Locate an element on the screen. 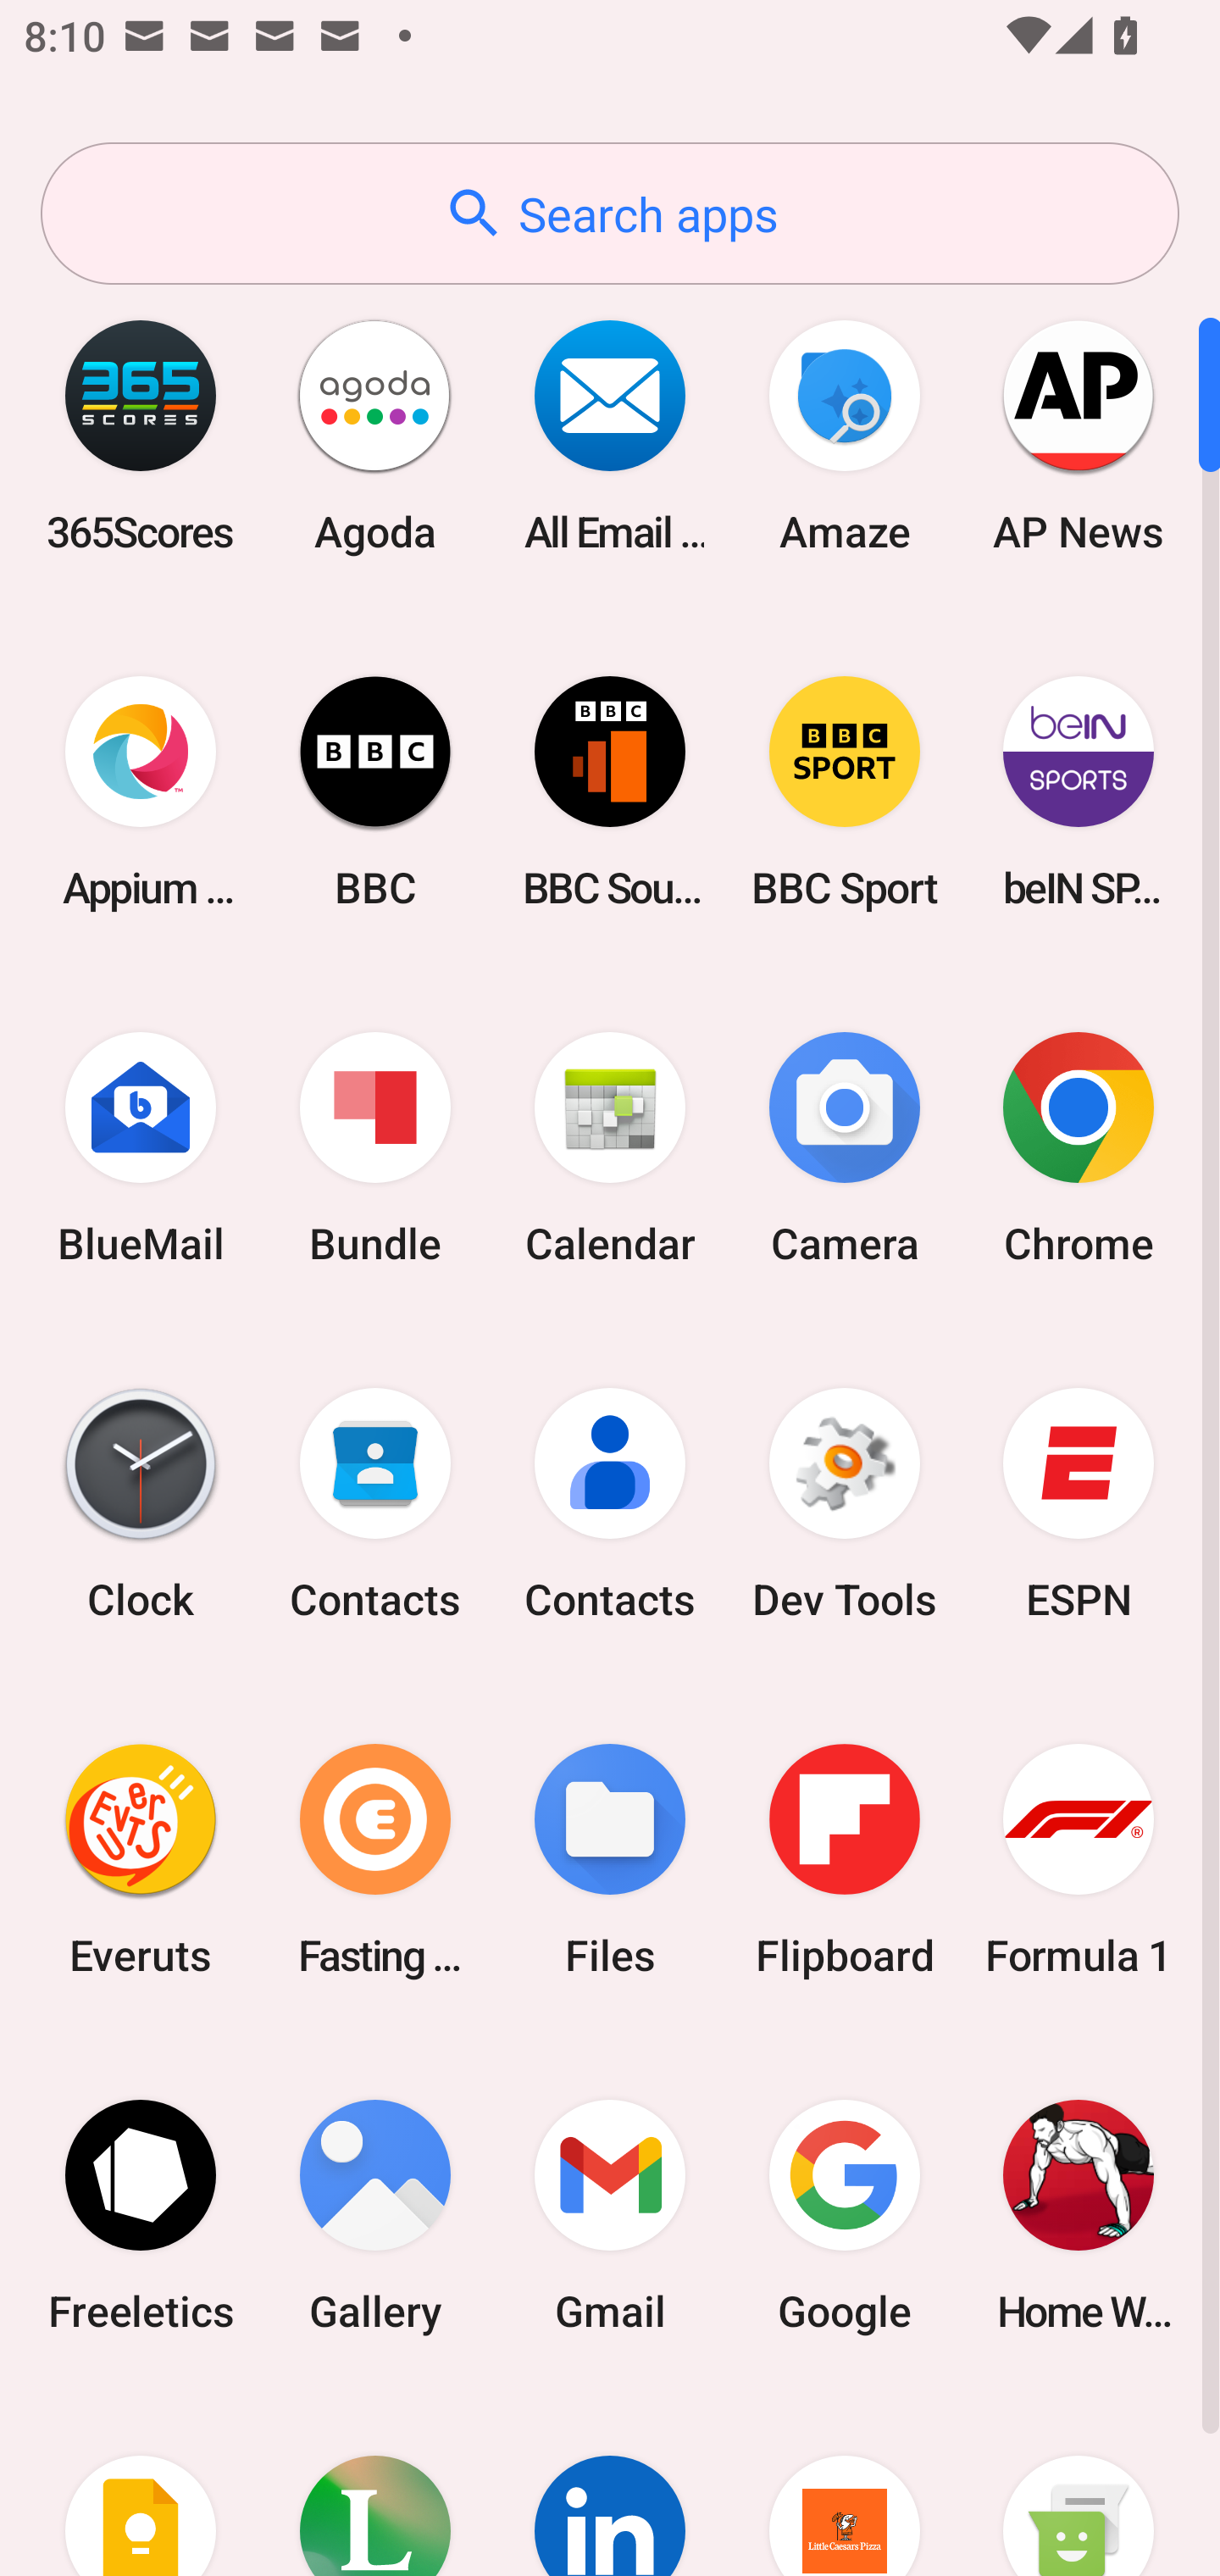 This screenshot has height=2576, width=1220. Contacts is located at coordinates (375, 1504).